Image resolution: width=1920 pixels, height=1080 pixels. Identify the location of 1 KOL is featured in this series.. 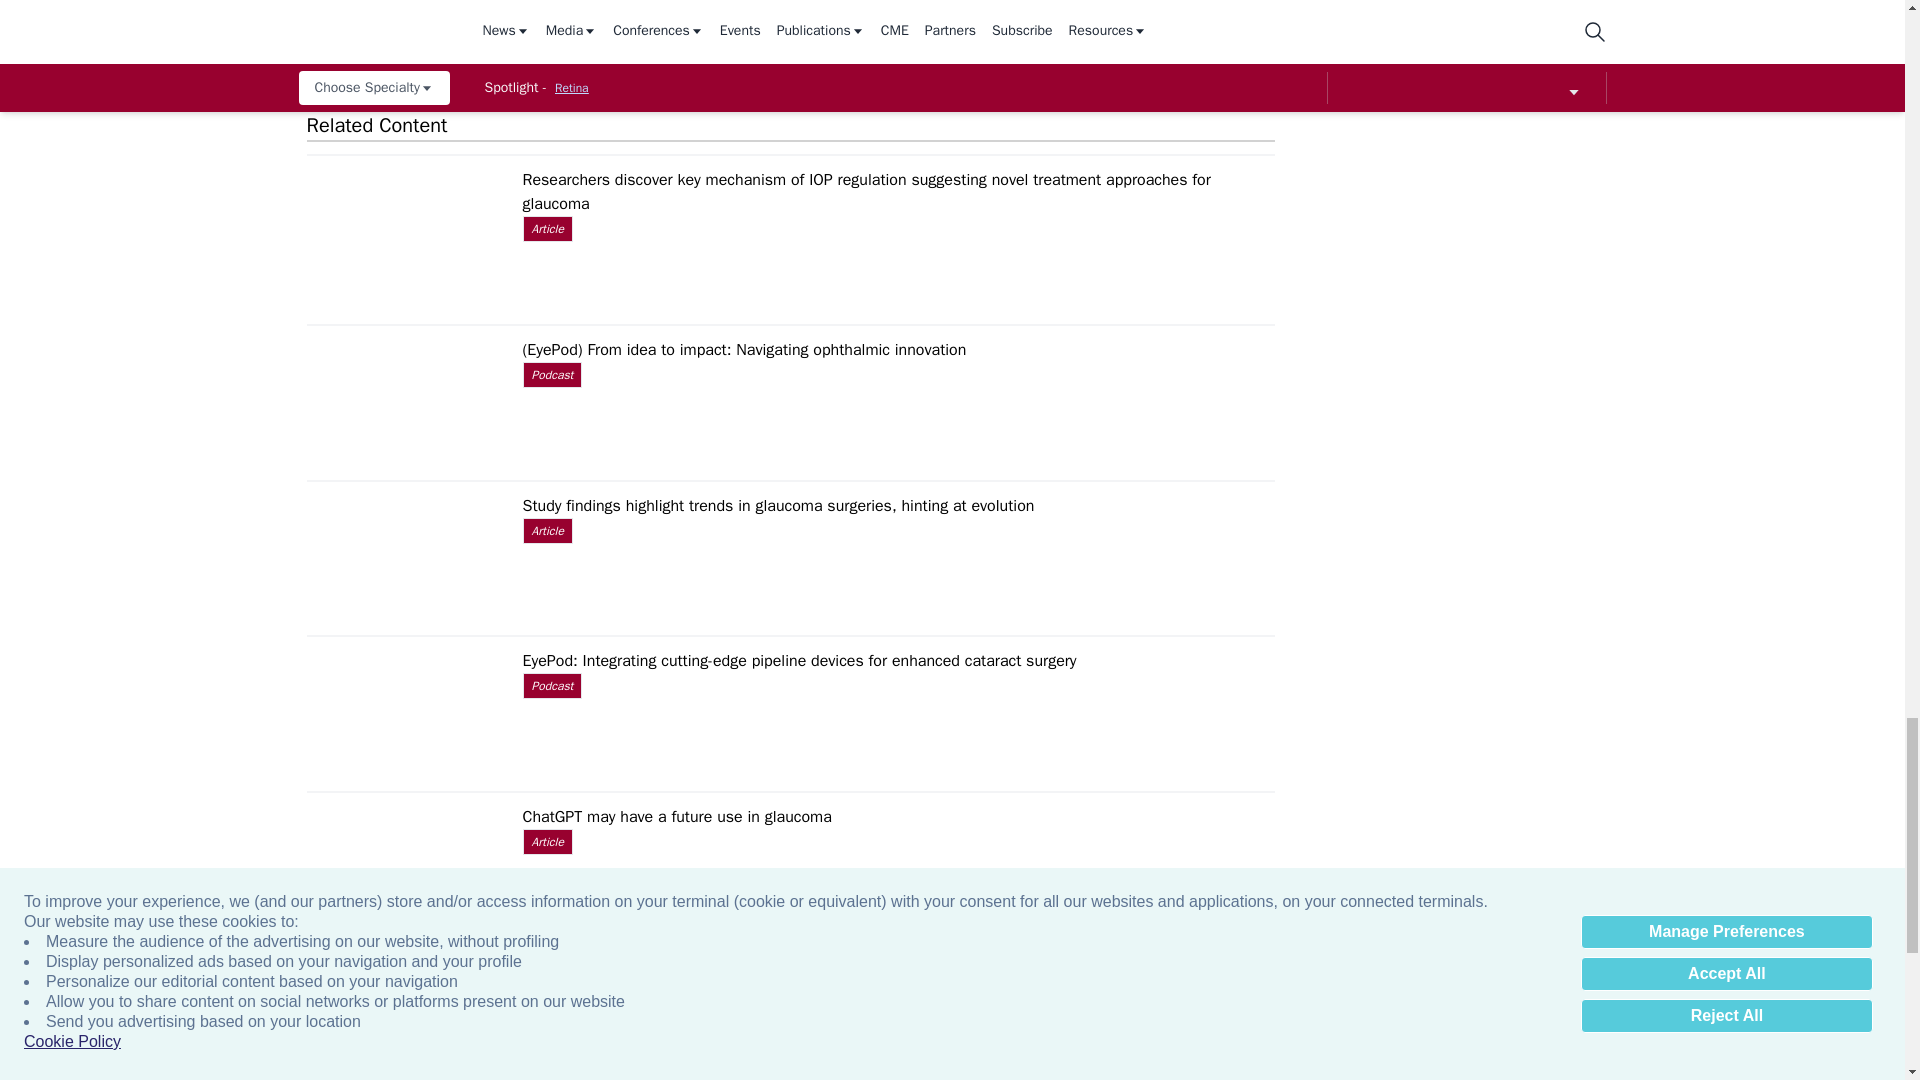
(886, 18).